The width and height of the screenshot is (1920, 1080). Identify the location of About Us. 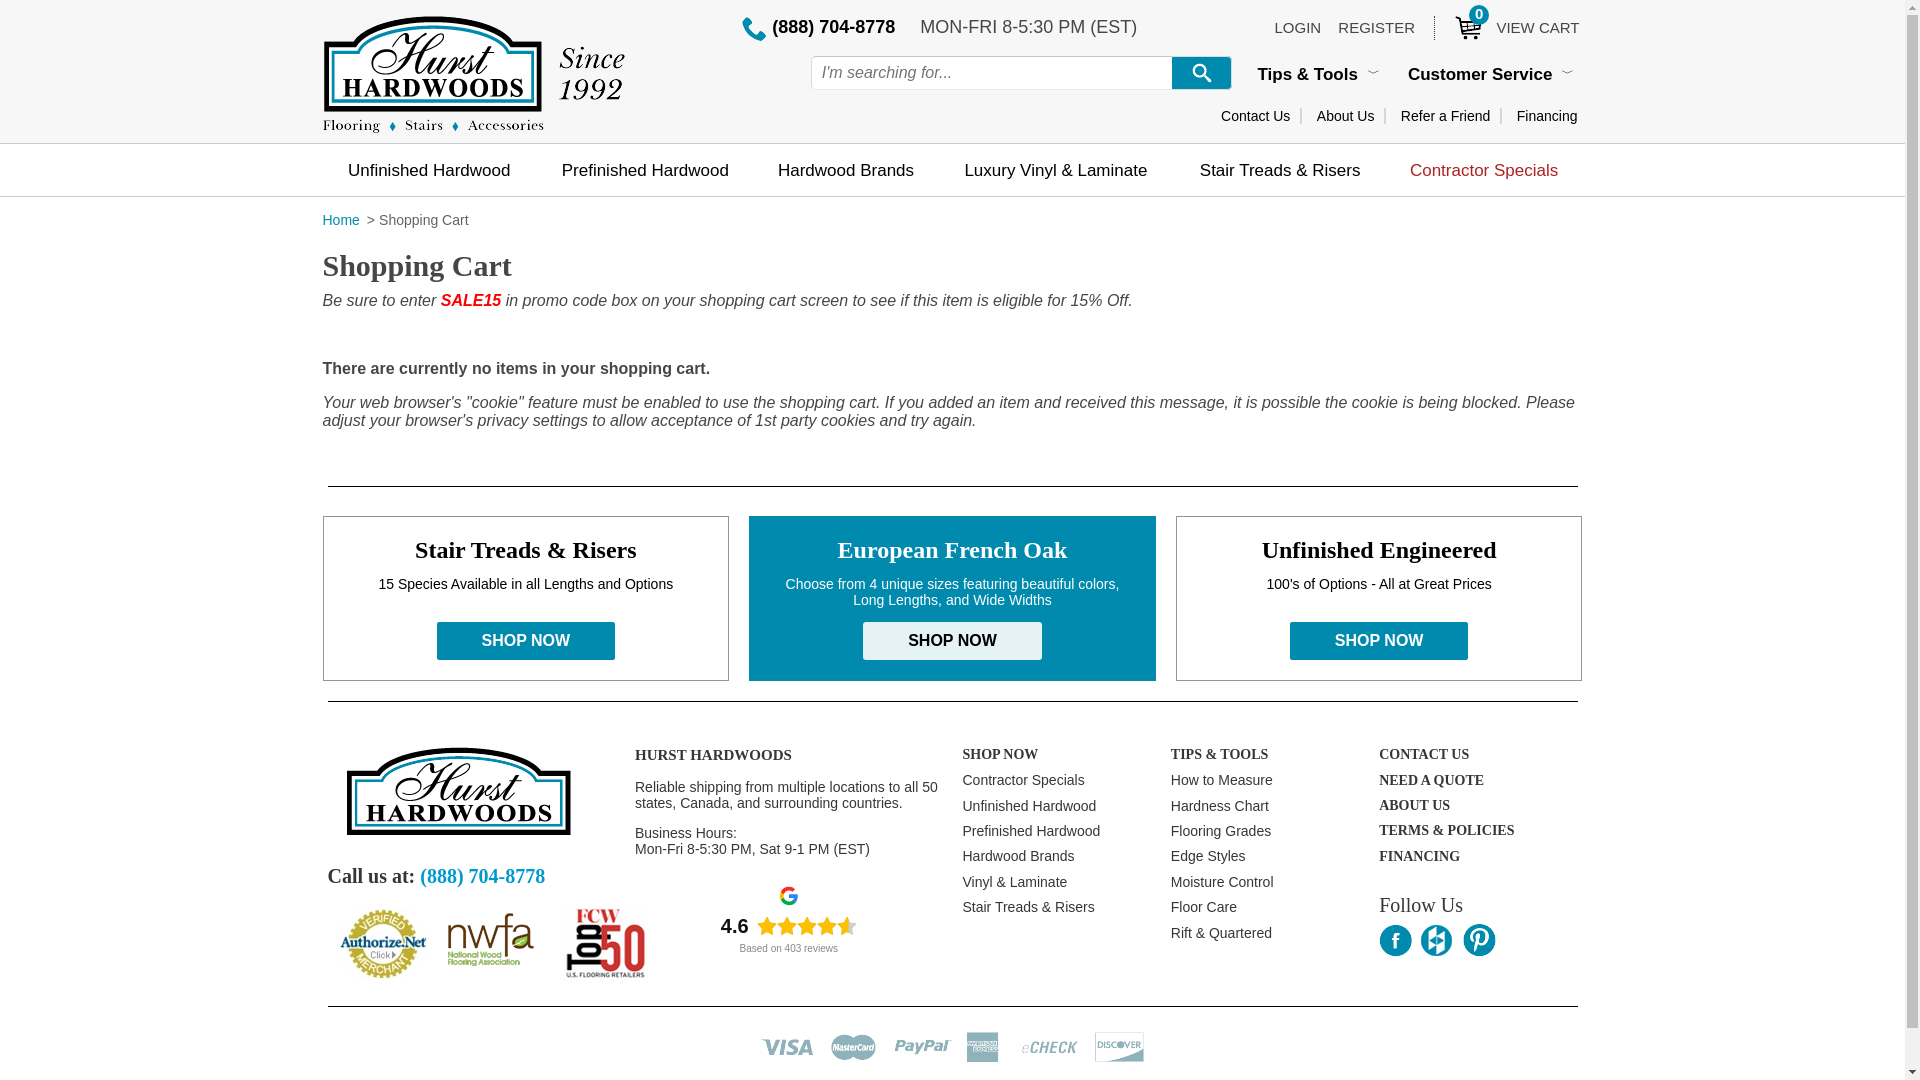
(1346, 116).